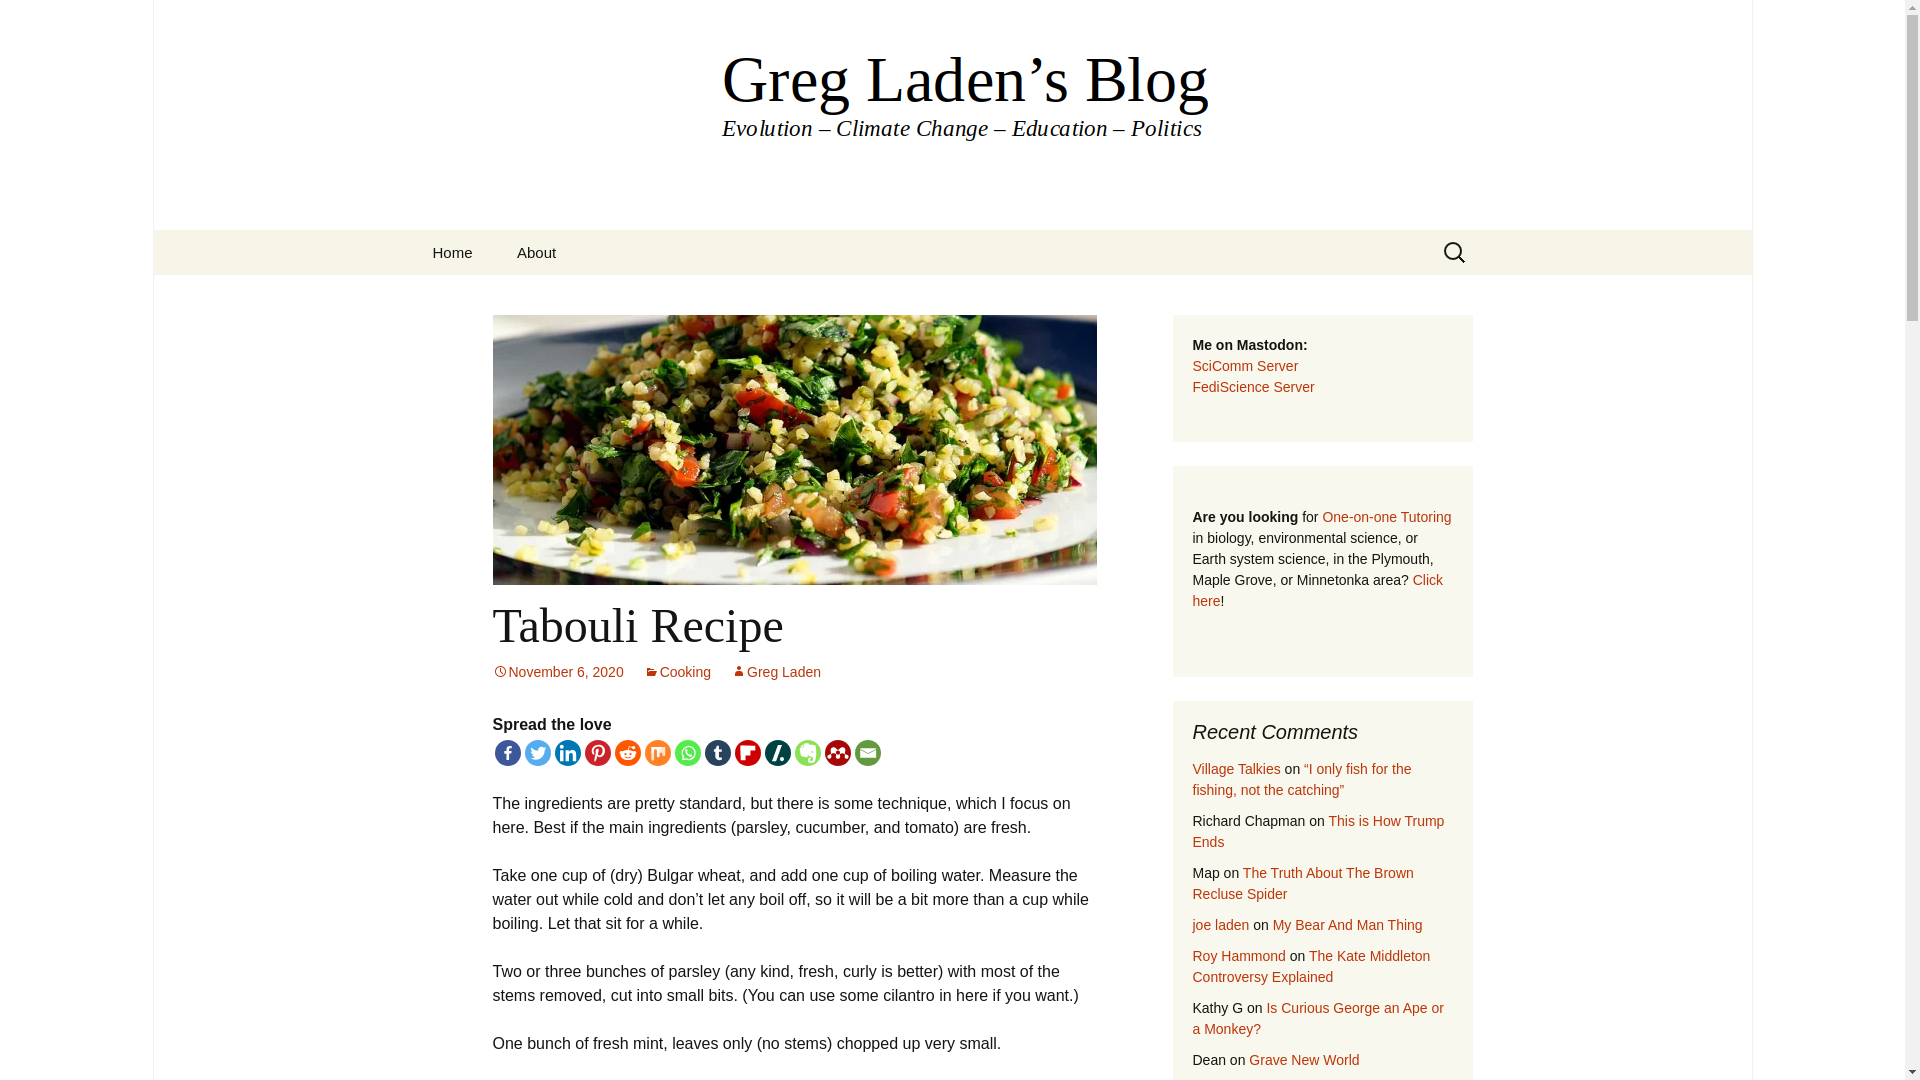 This screenshot has height=1080, width=1920. I want to click on About, so click(536, 252).